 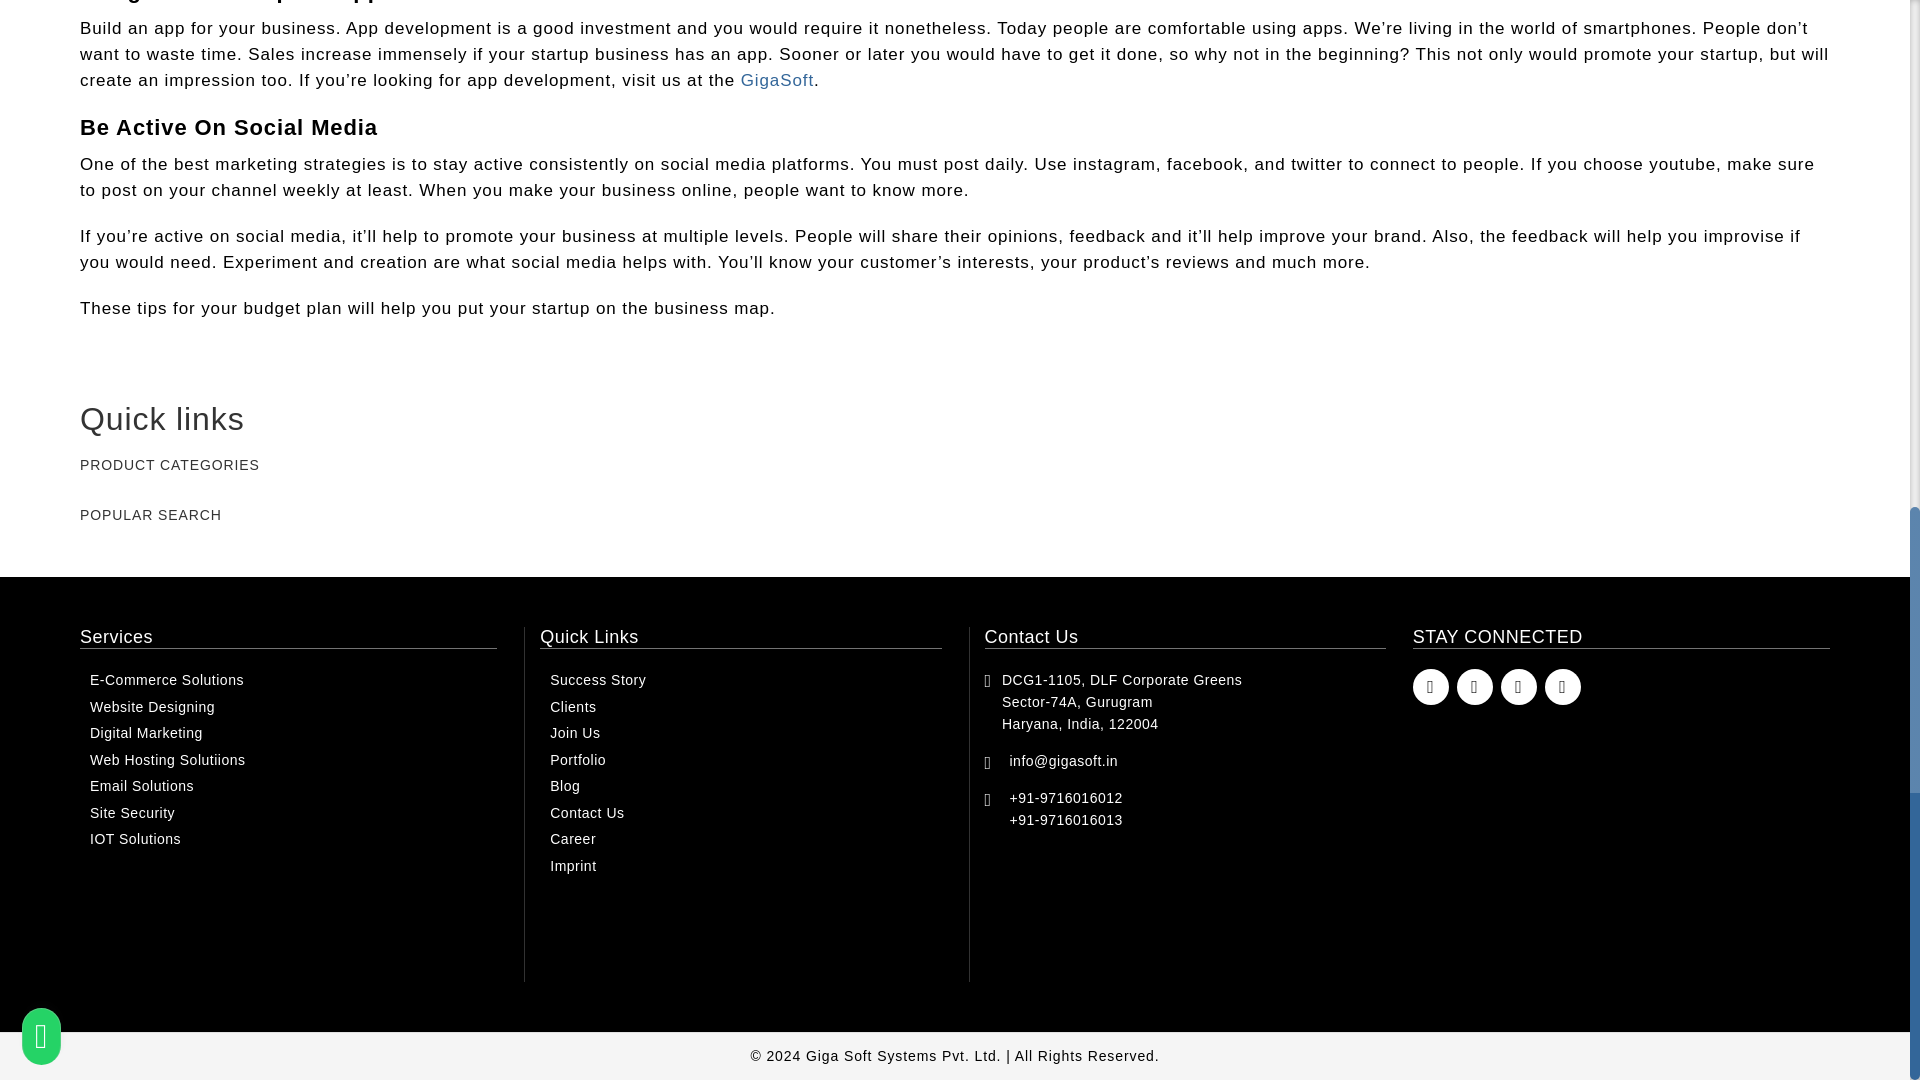 What do you see at coordinates (288, 786) in the screenshot?
I see `Email Solutions` at bounding box center [288, 786].